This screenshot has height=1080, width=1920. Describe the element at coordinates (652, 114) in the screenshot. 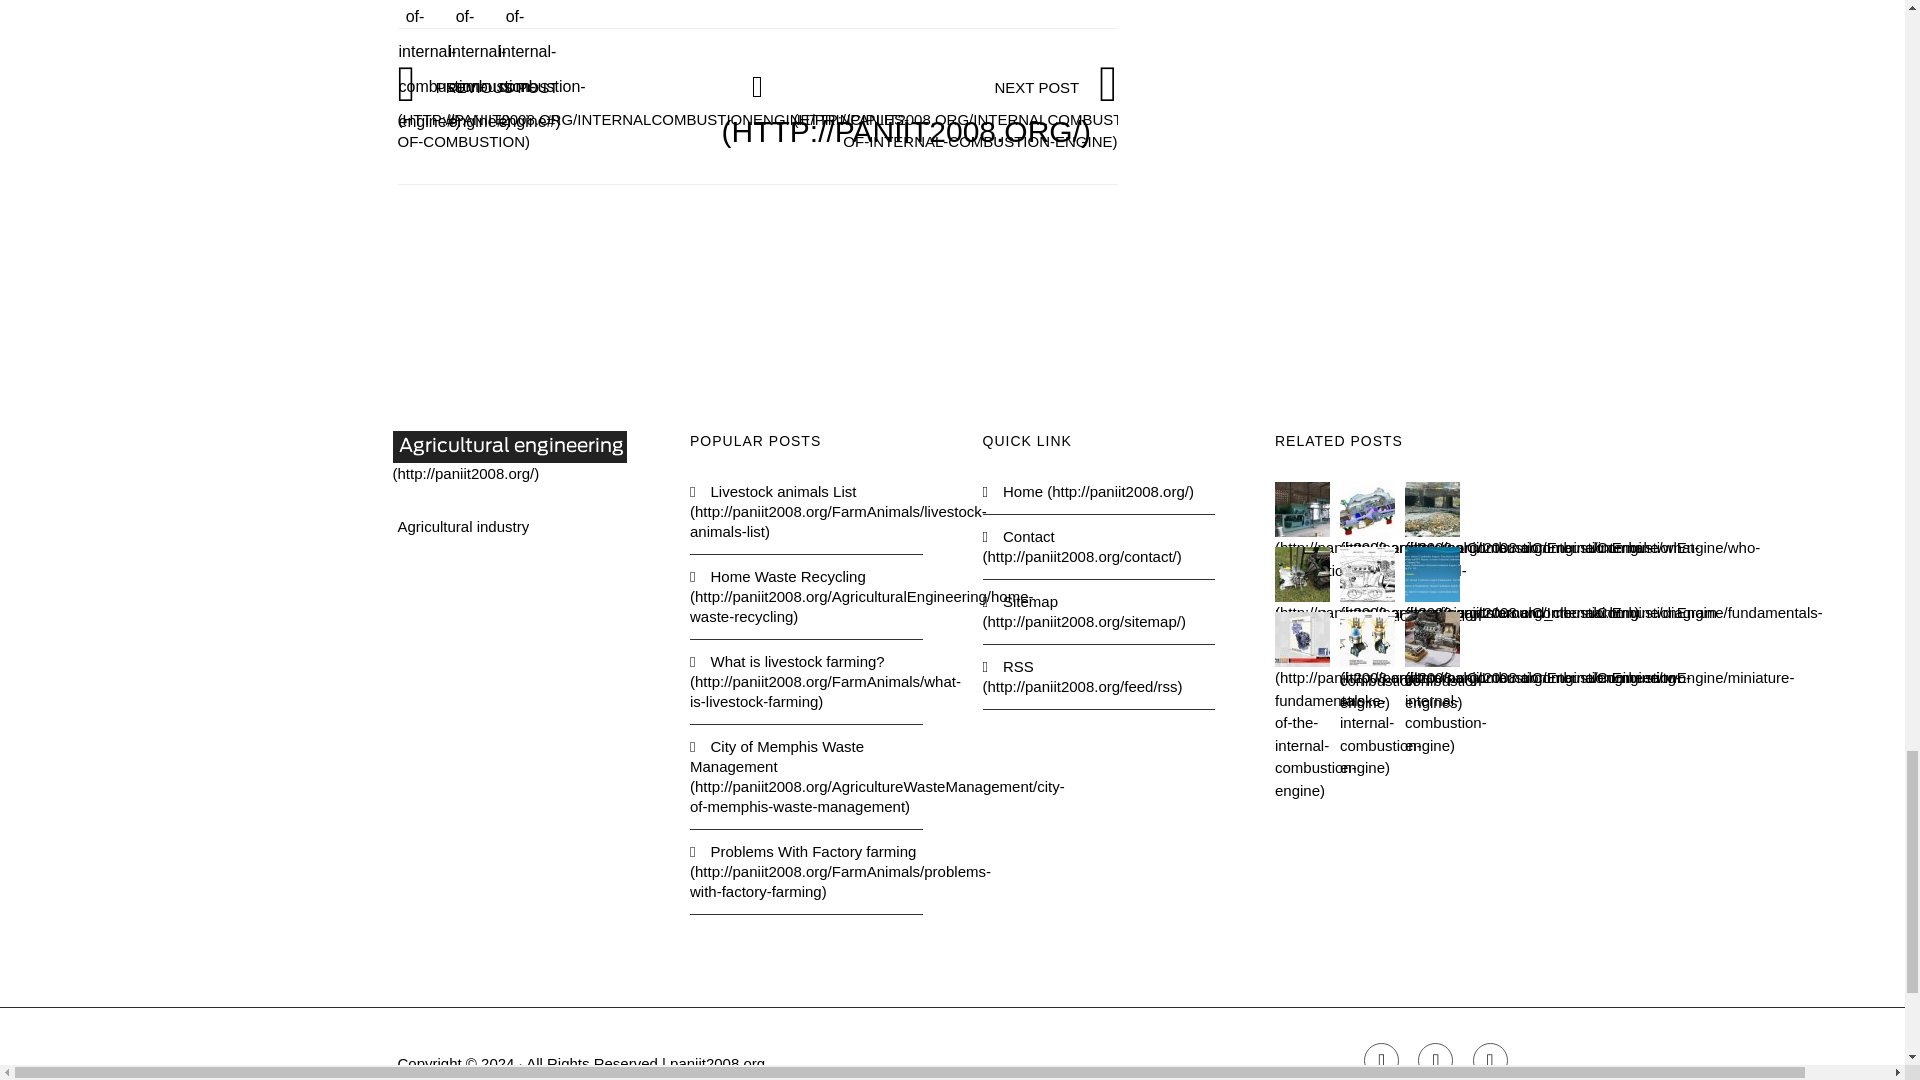

I see `PREVIOUS POST` at that location.